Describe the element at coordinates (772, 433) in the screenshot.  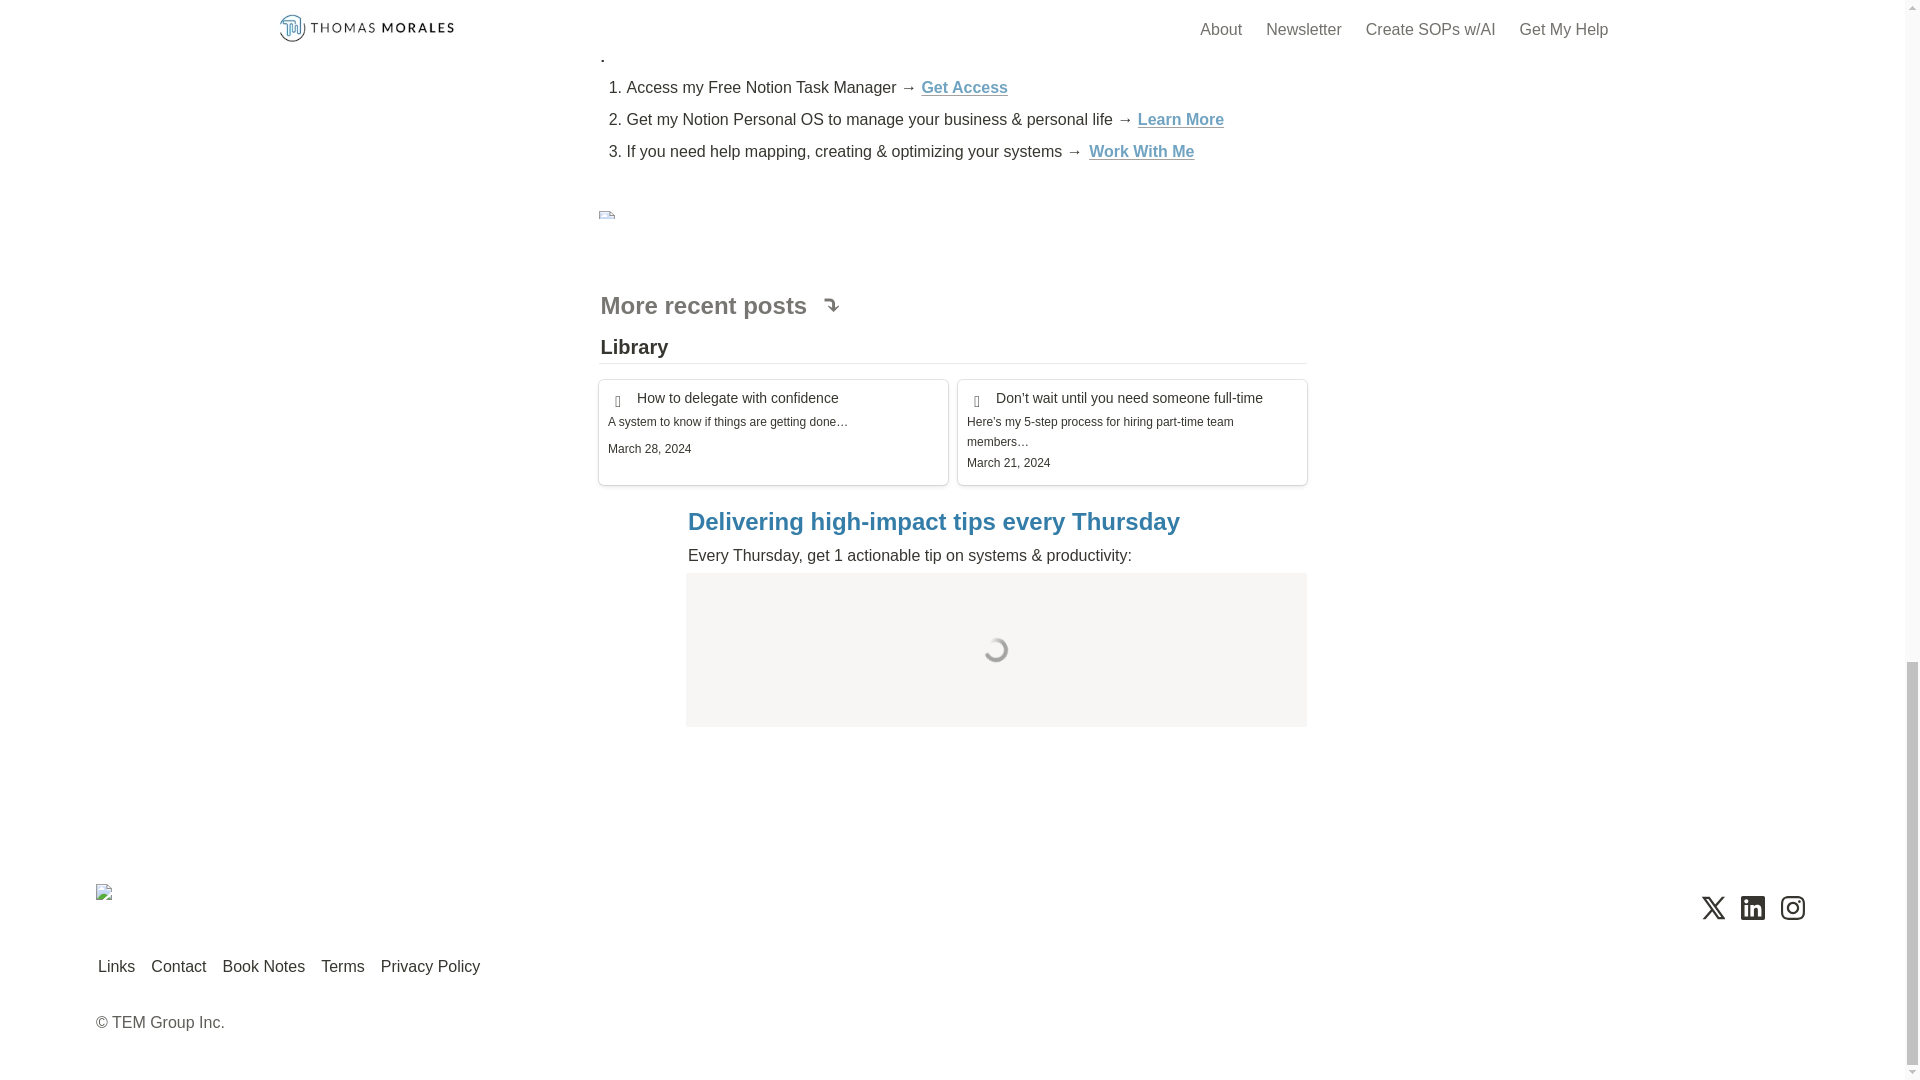
I see `How to delegate with confidence` at that location.